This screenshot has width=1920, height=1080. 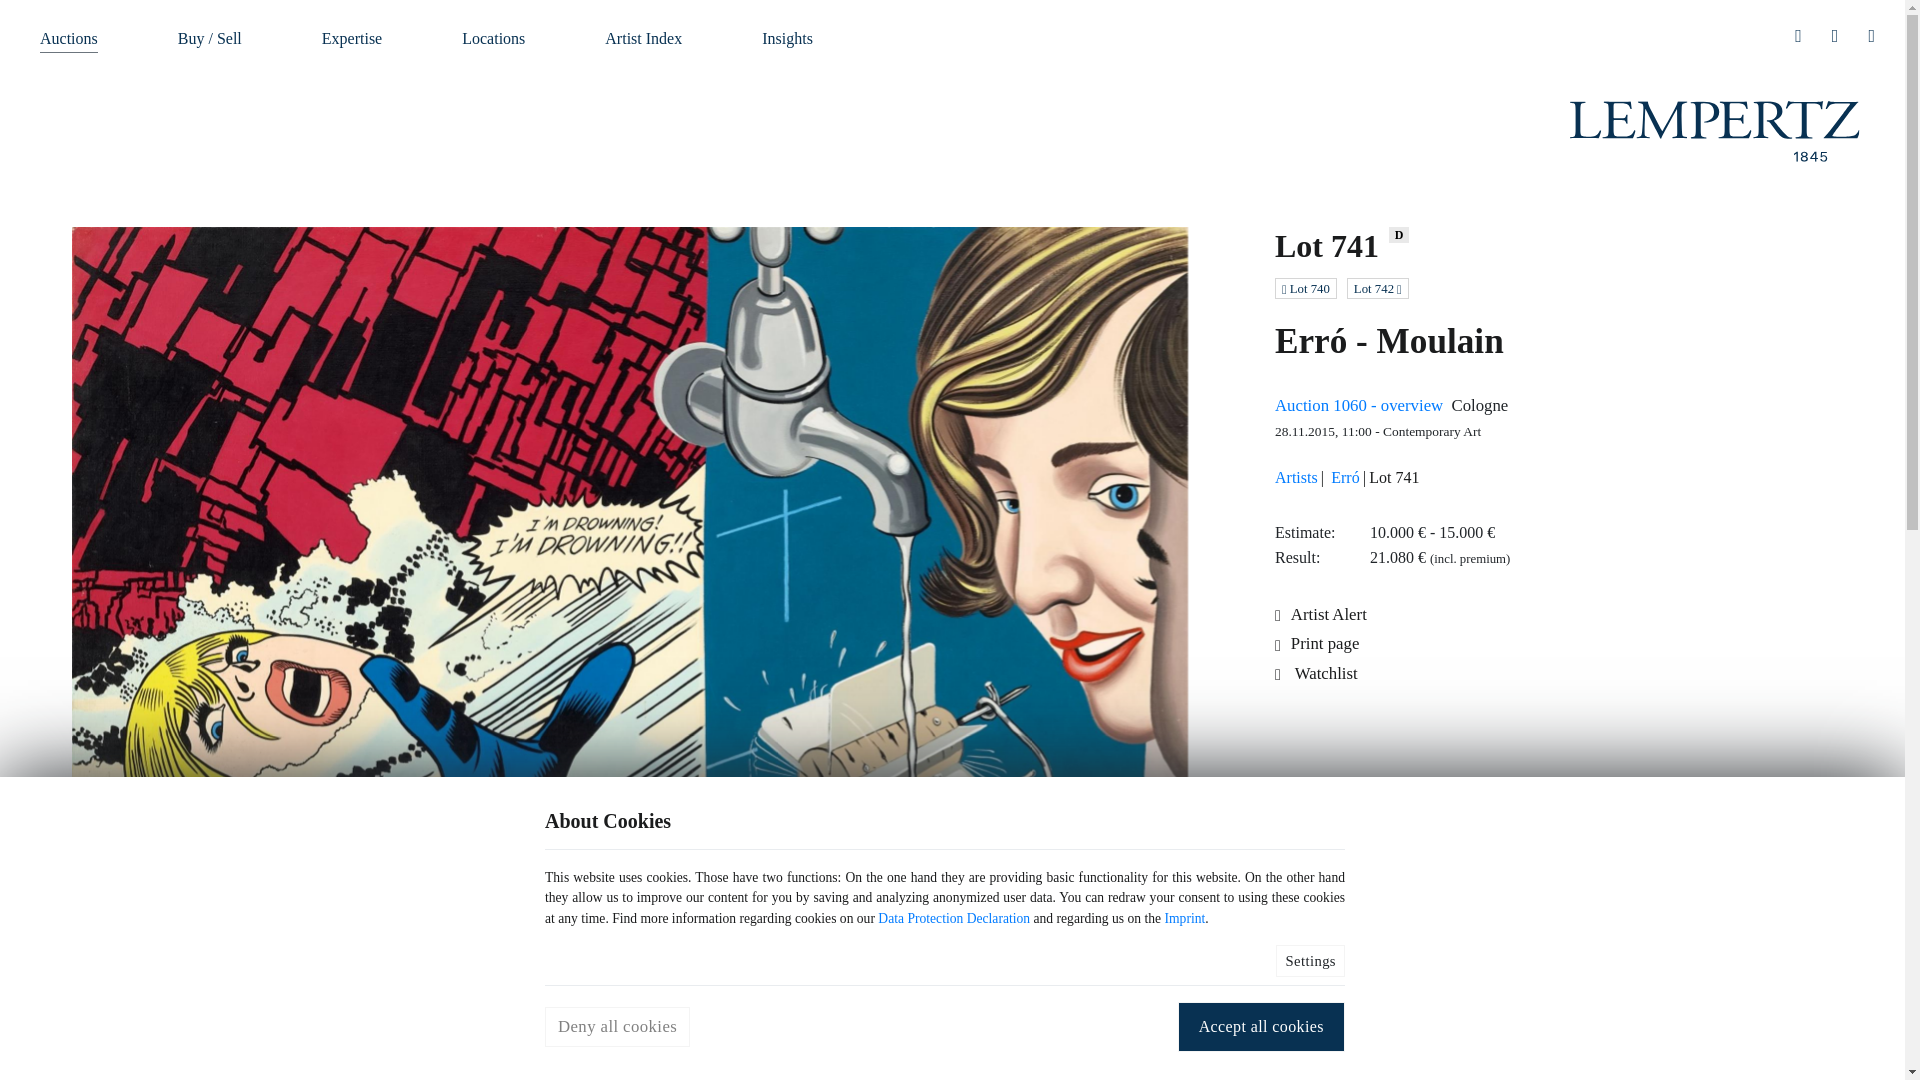 I want to click on Auctions, so click(x=69, y=36).